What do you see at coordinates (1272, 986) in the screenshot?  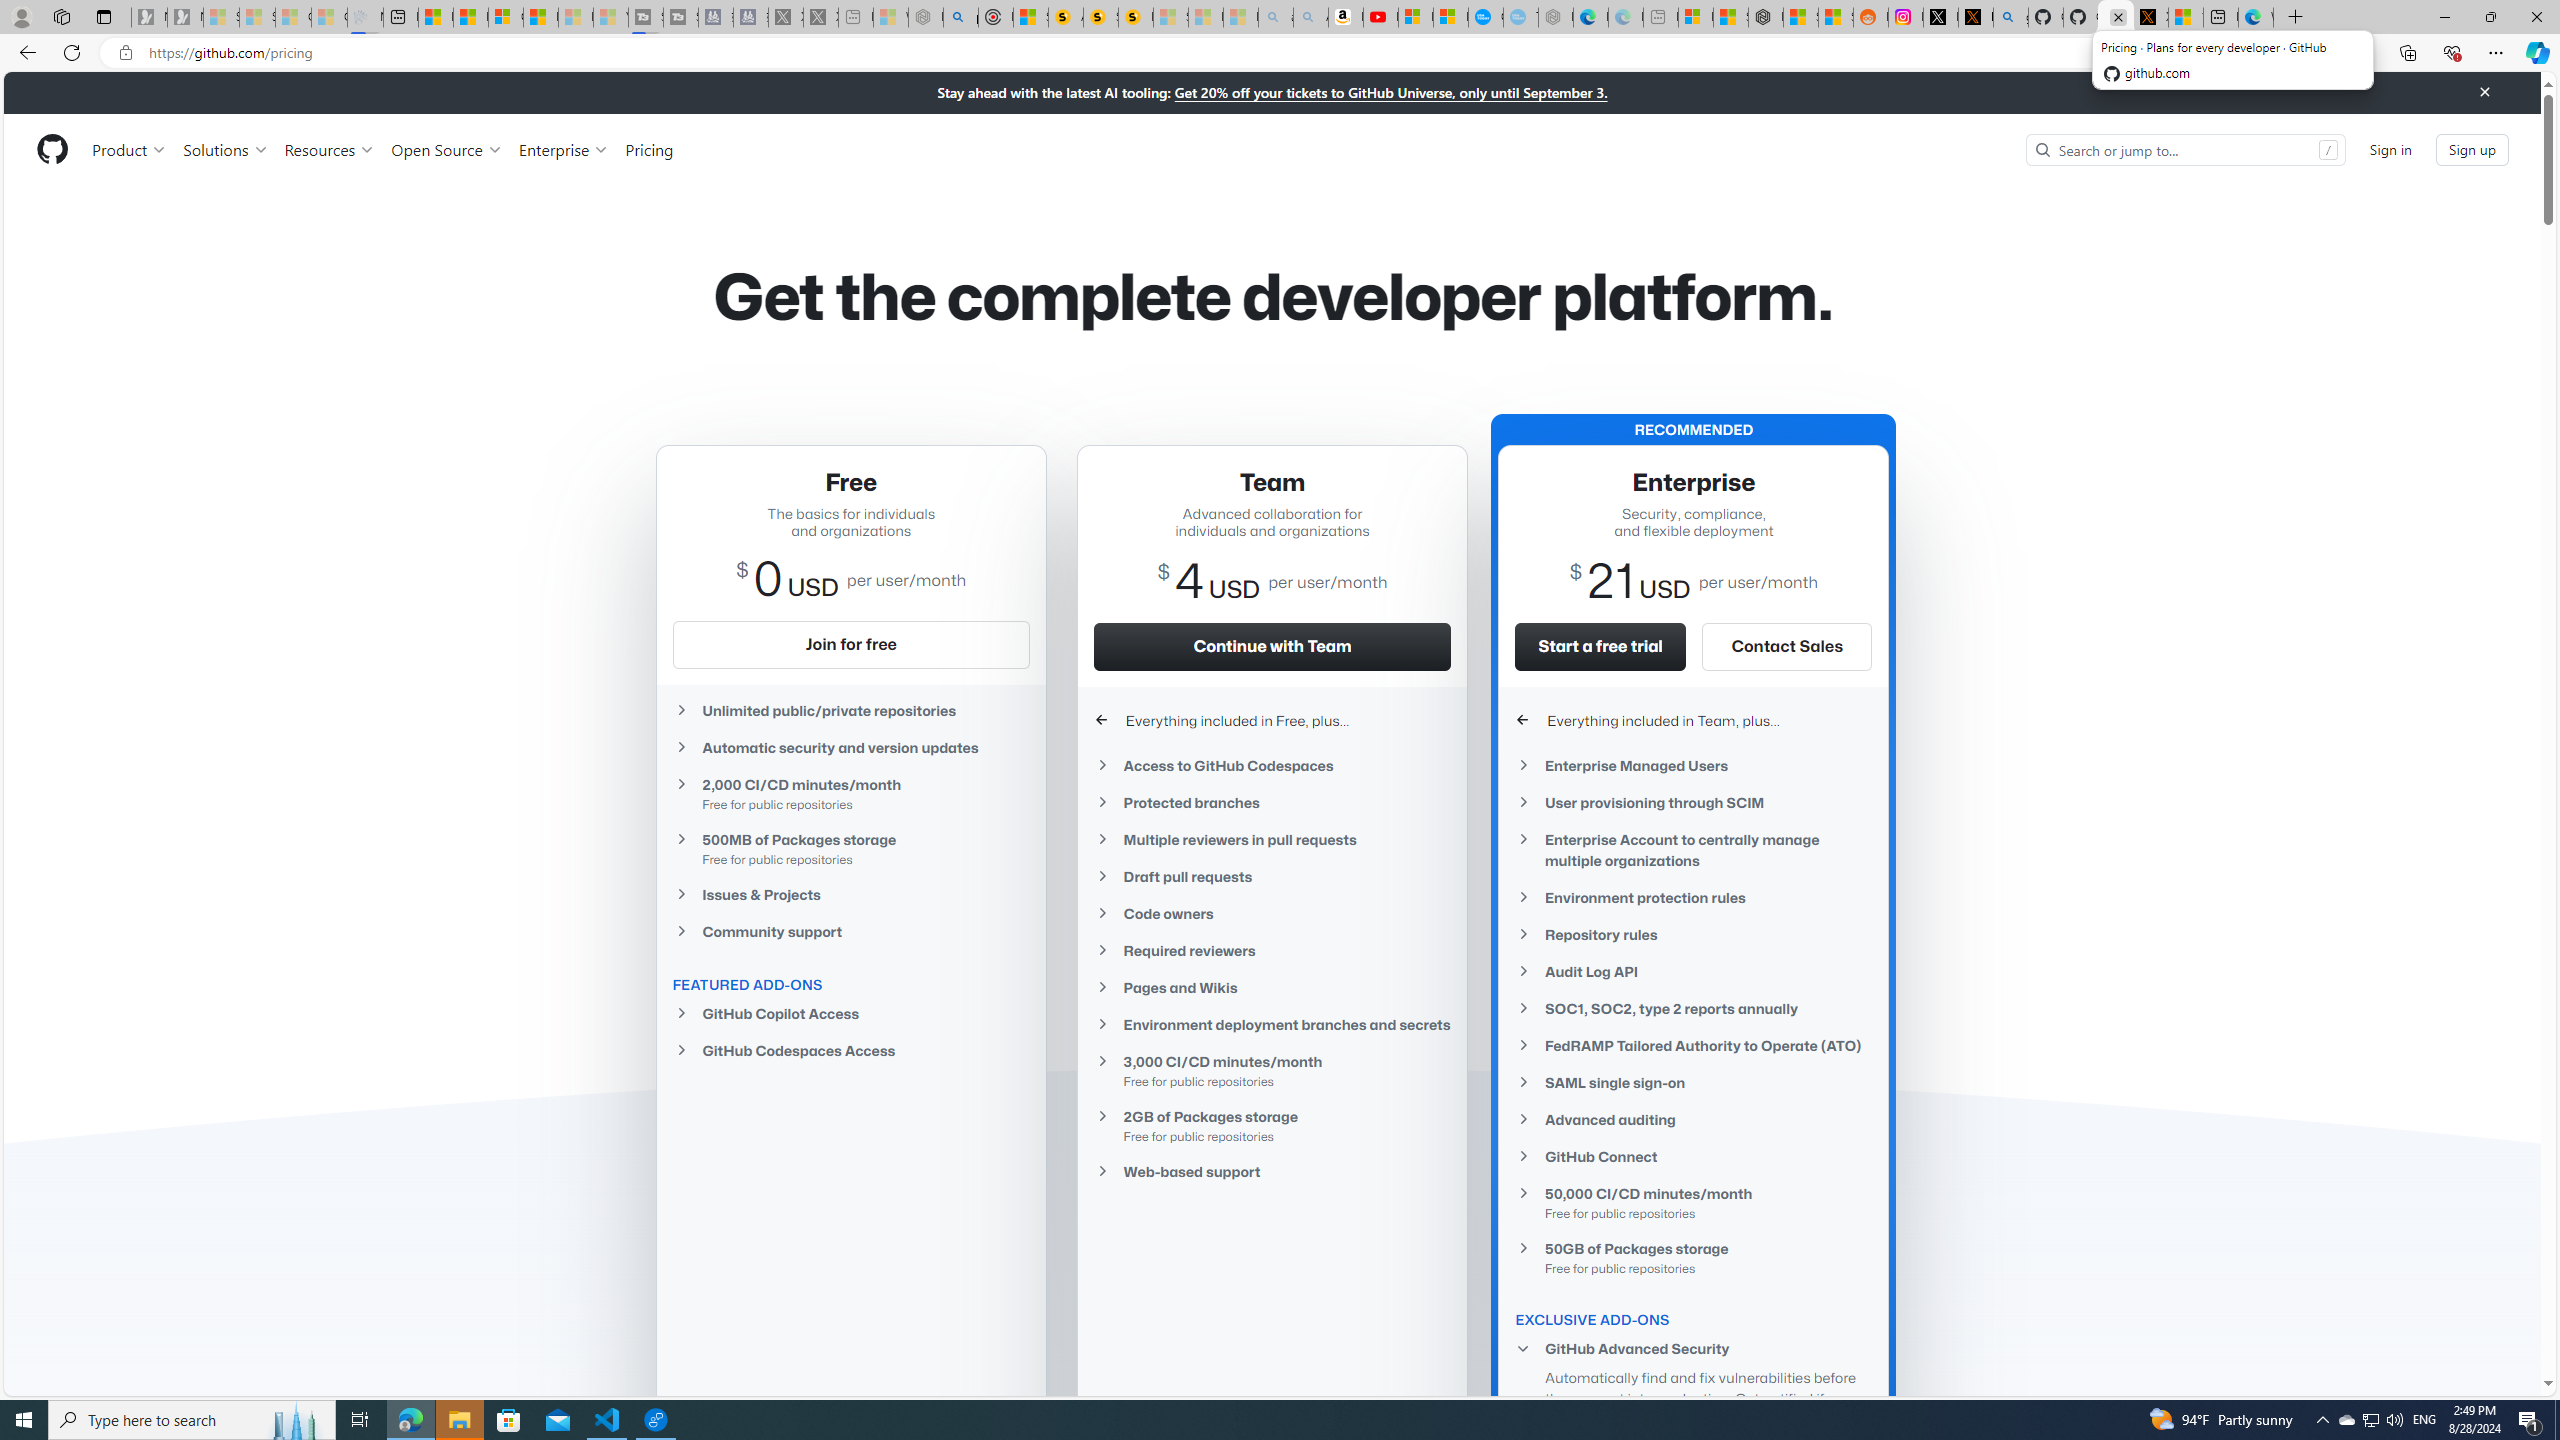 I see `Pages and Wikis` at bounding box center [1272, 986].